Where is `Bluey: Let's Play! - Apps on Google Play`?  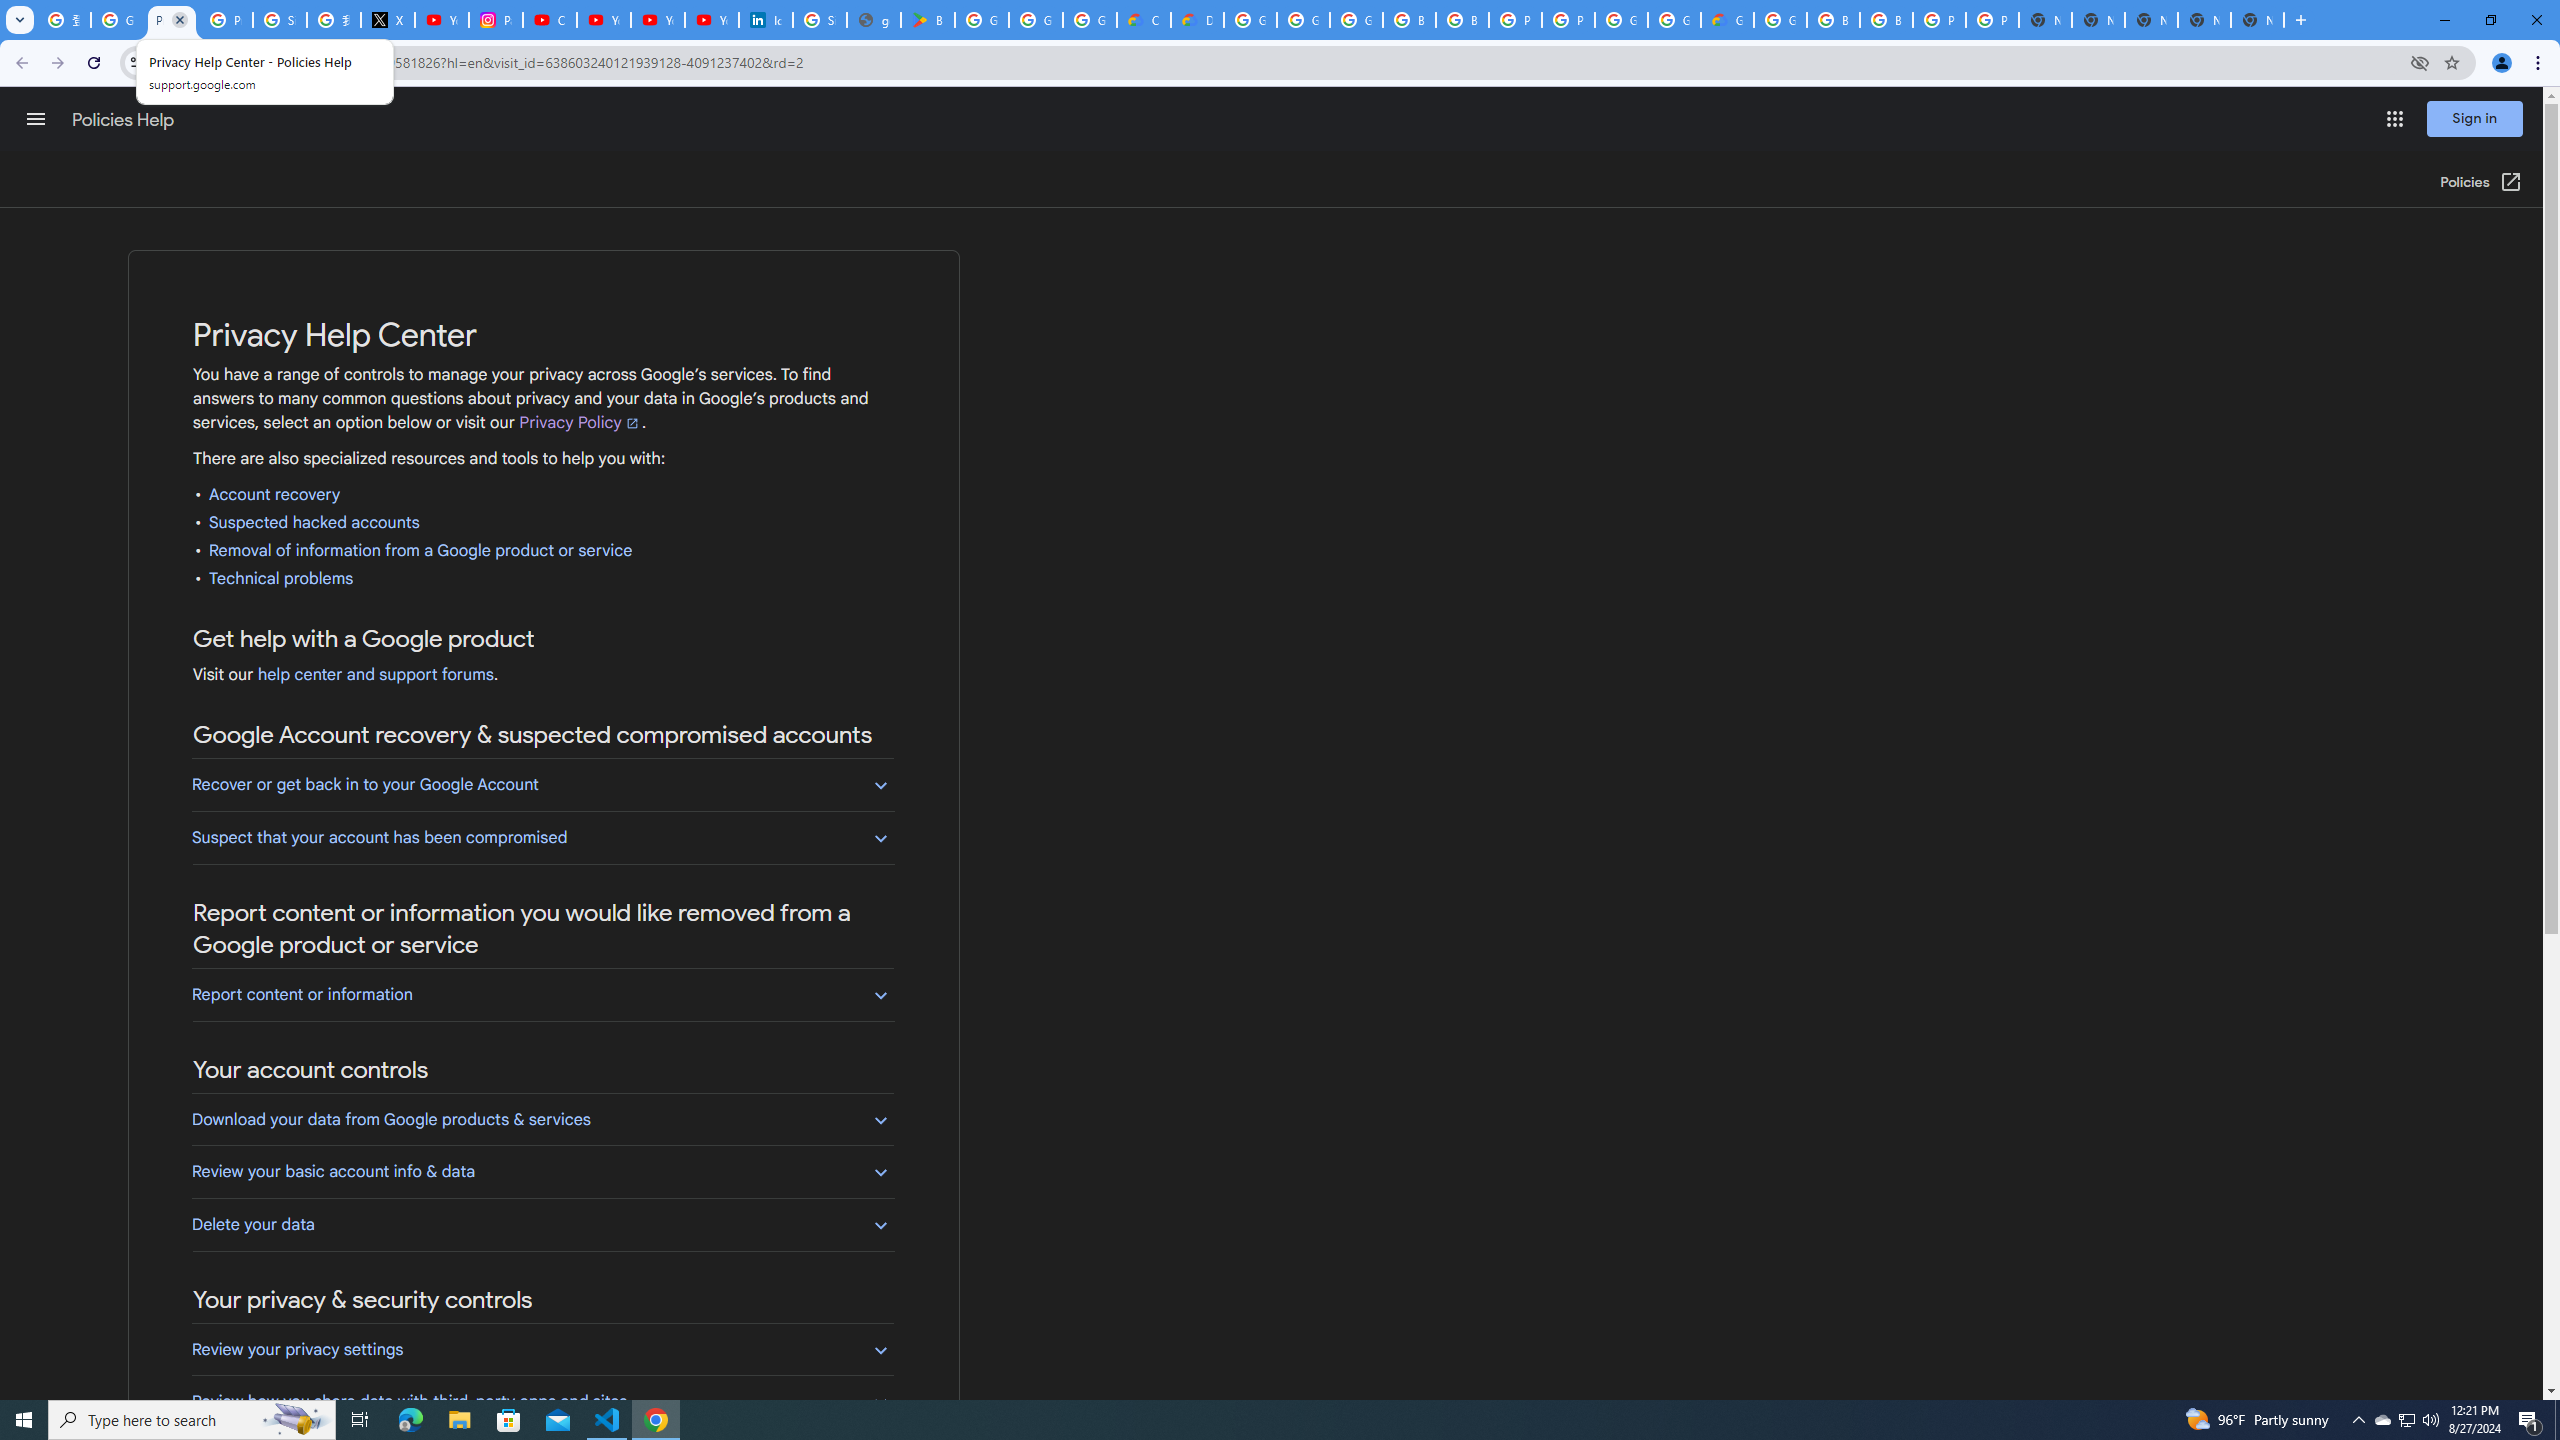 Bluey: Let's Play! - Apps on Google Play is located at coordinates (928, 20).